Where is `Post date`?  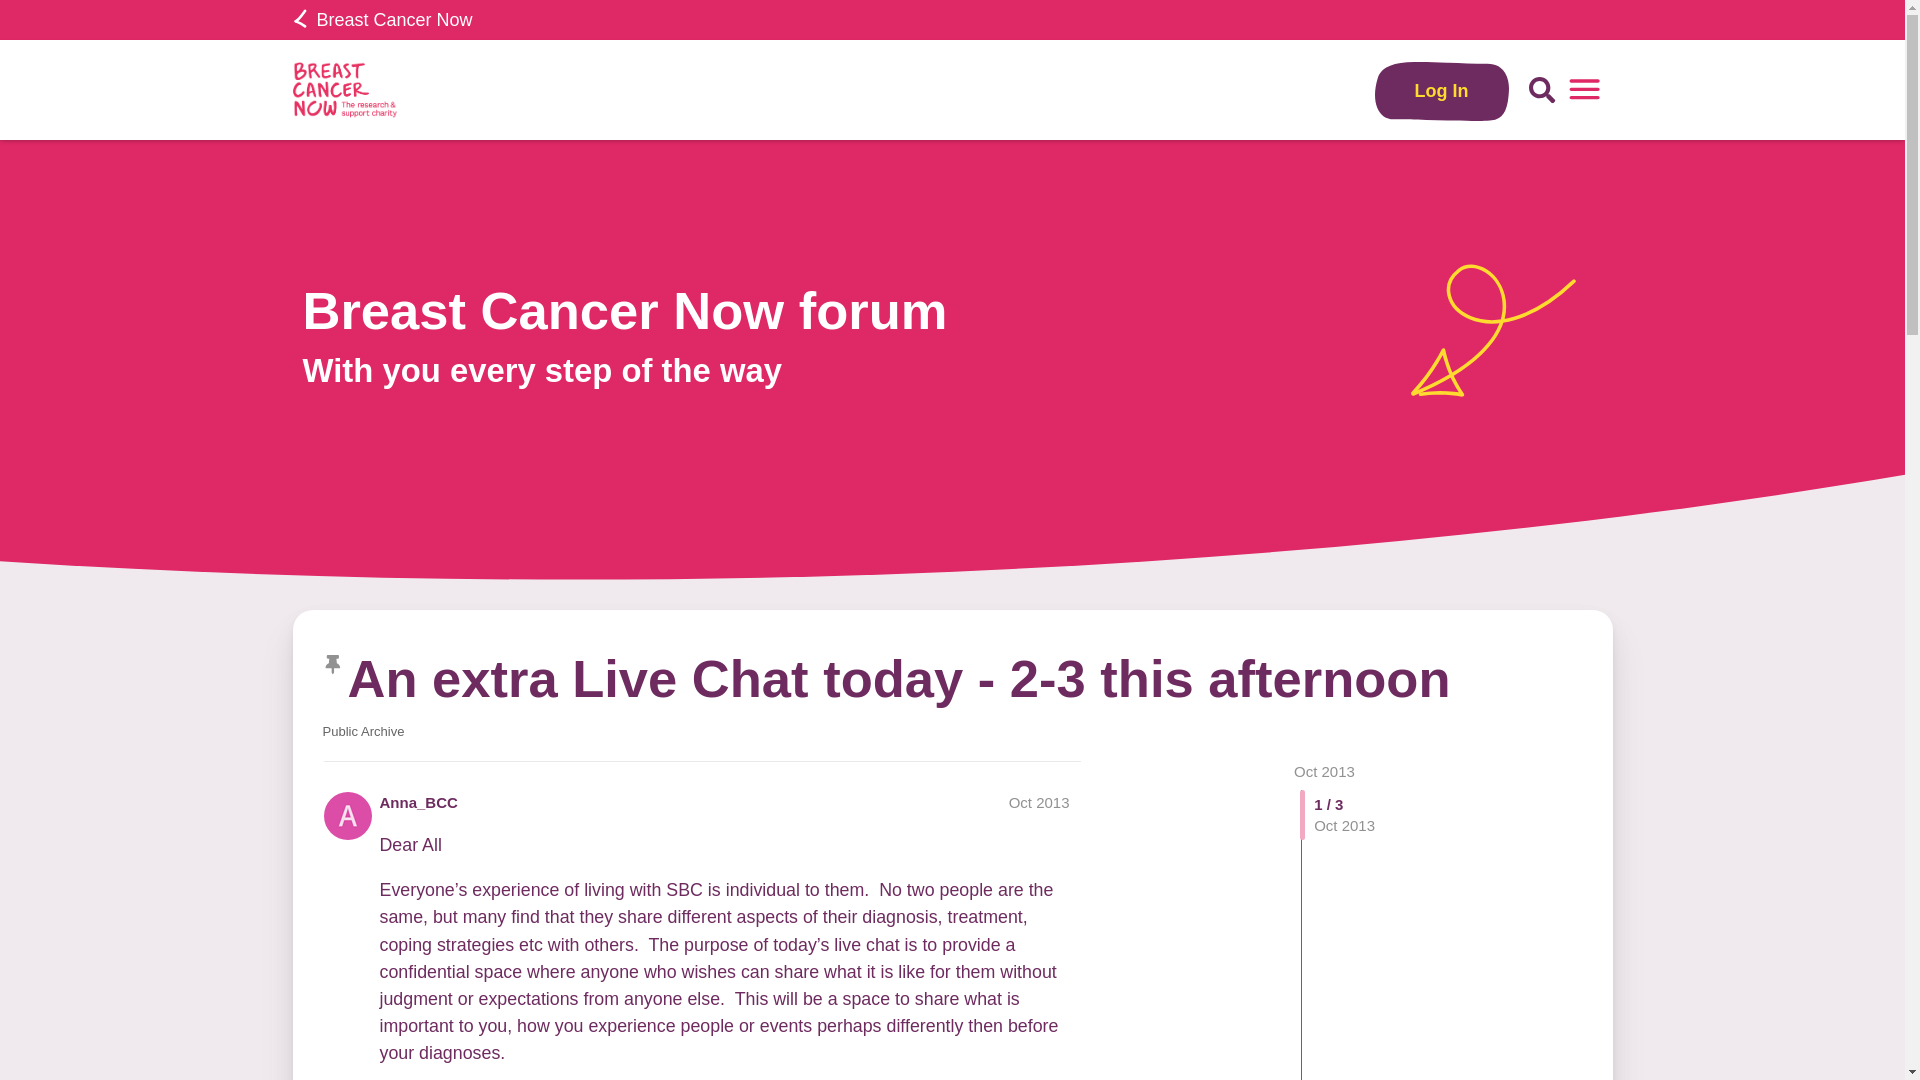 Post date is located at coordinates (1039, 802).